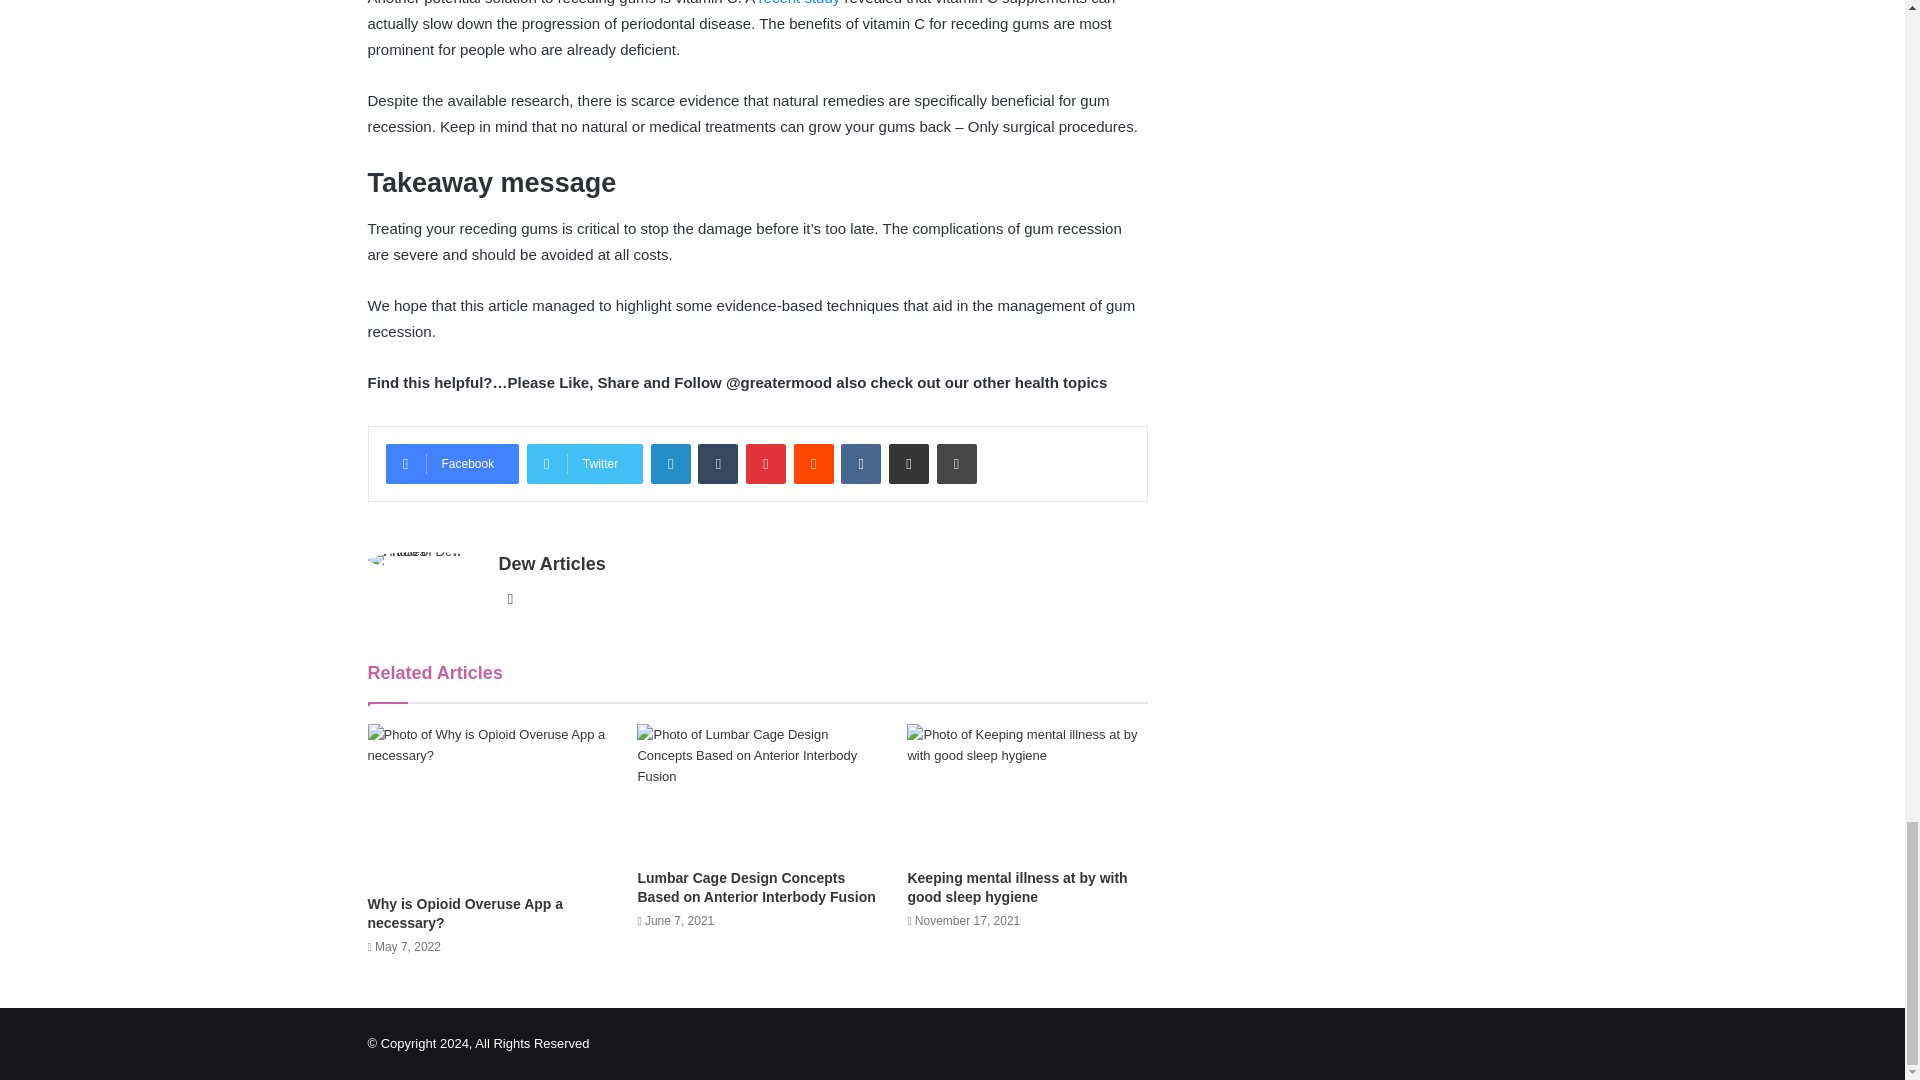 This screenshot has width=1920, height=1080. I want to click on VKontakte, so click(860, 463).